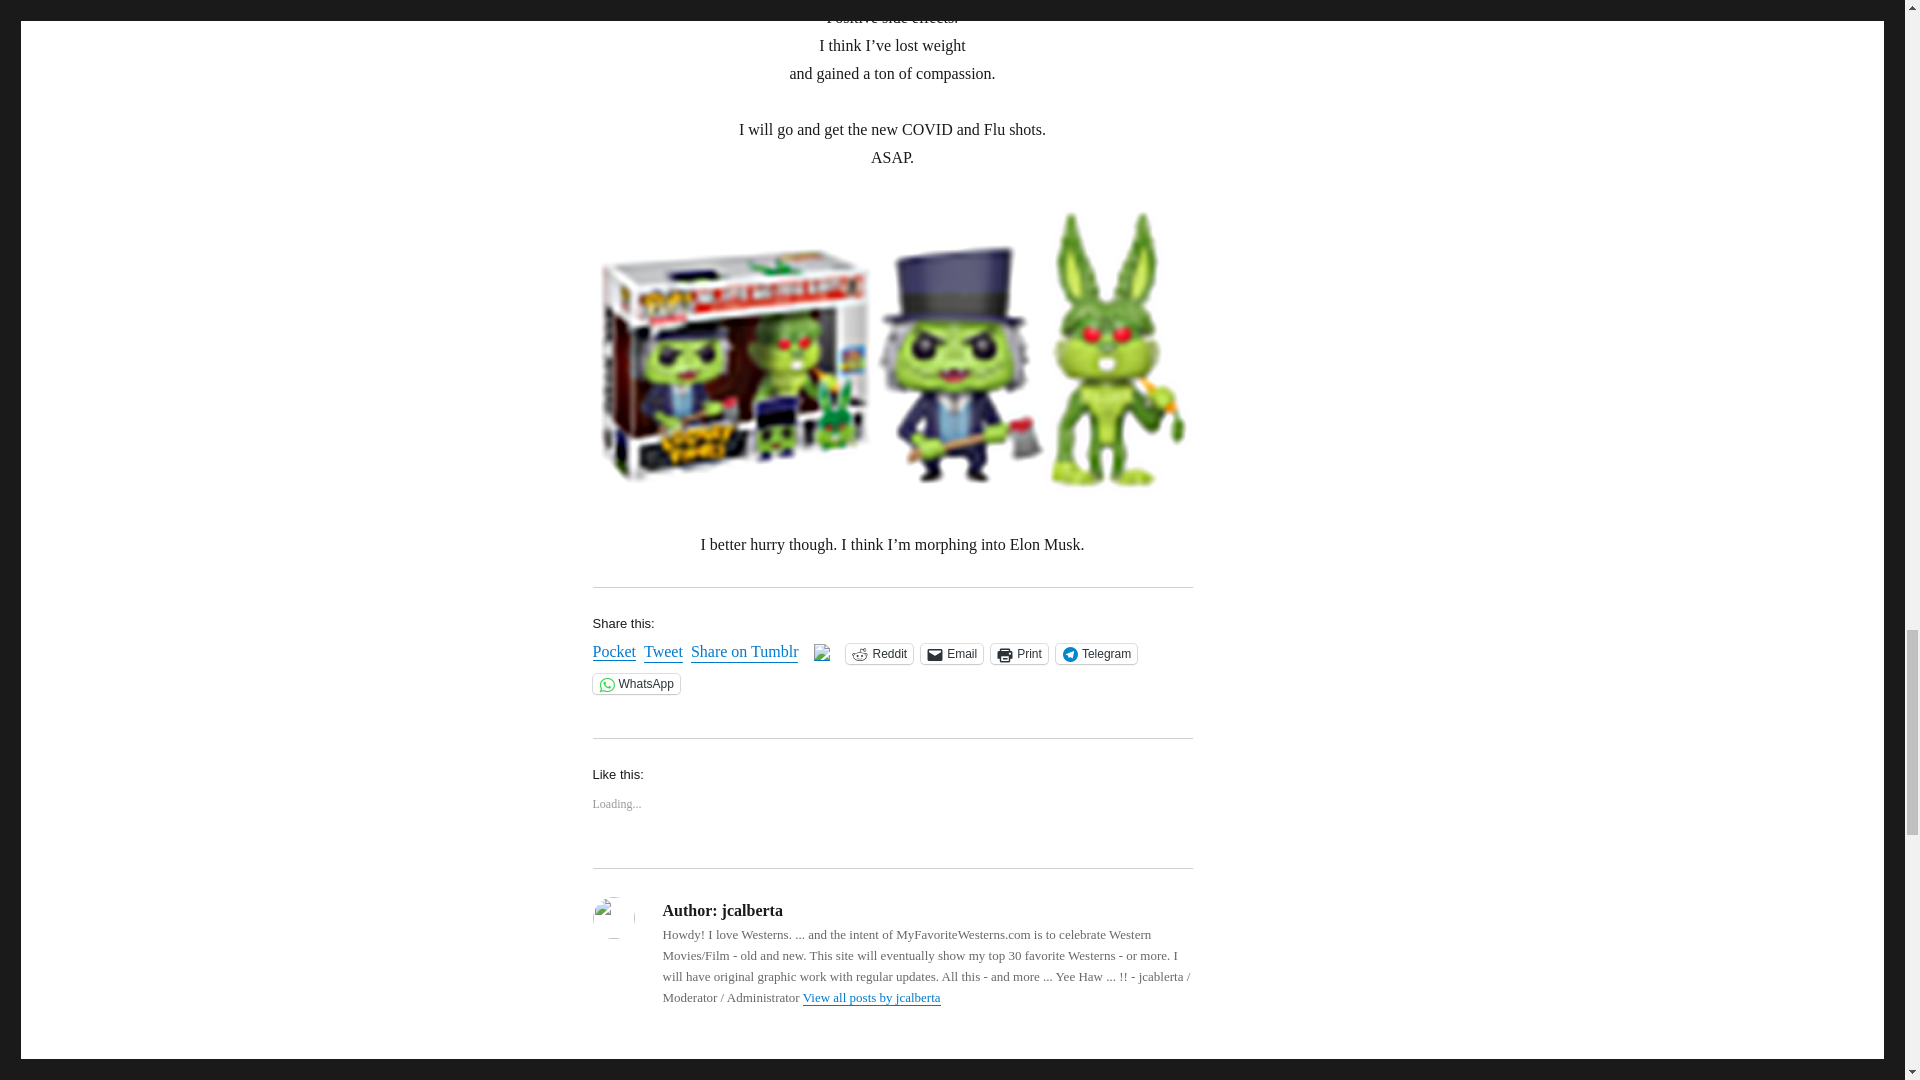  What do you see at coordinates (744, 652) in the screenshot?
I see `Share on Tumblr` at bounding box center [744, 652].